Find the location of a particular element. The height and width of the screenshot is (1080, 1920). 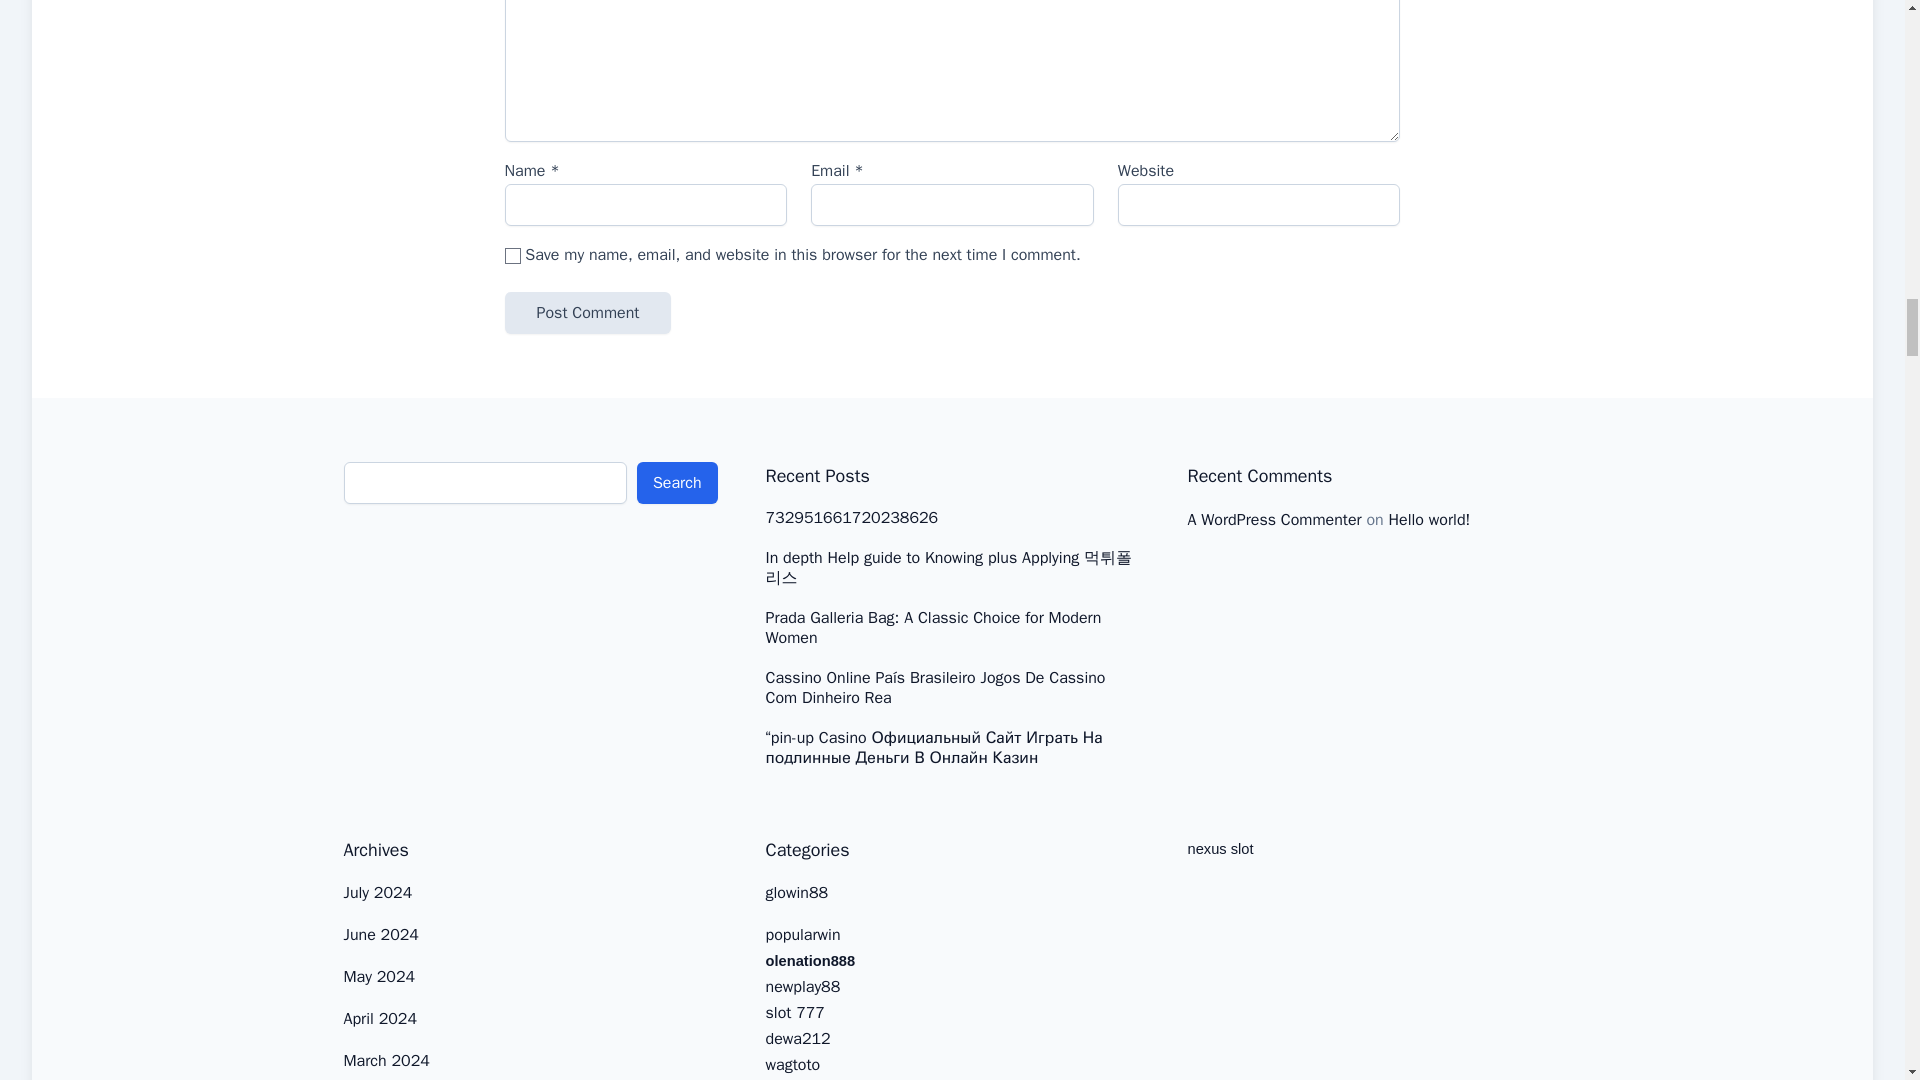

July 2024 is located at coordinates (378, 892).